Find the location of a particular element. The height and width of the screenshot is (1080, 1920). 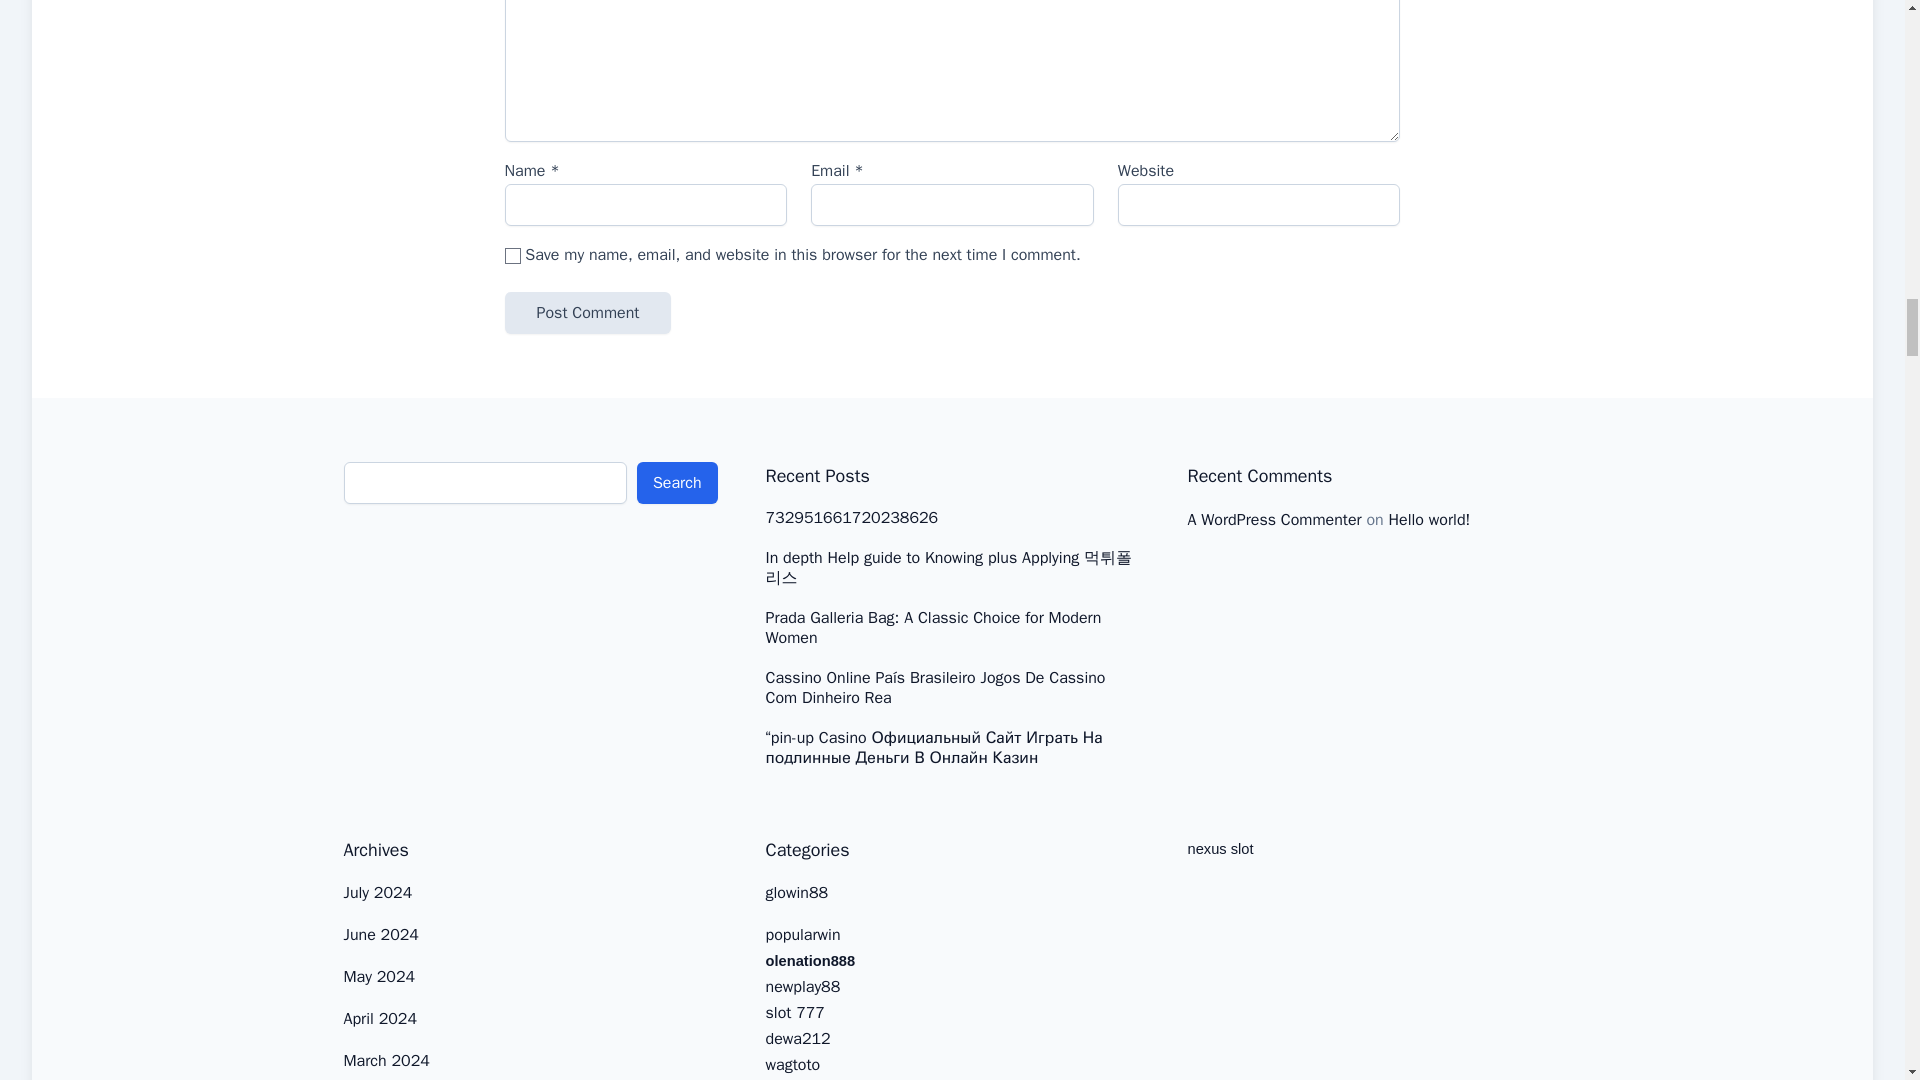

July 2024 is located at coordinates (378, 892).